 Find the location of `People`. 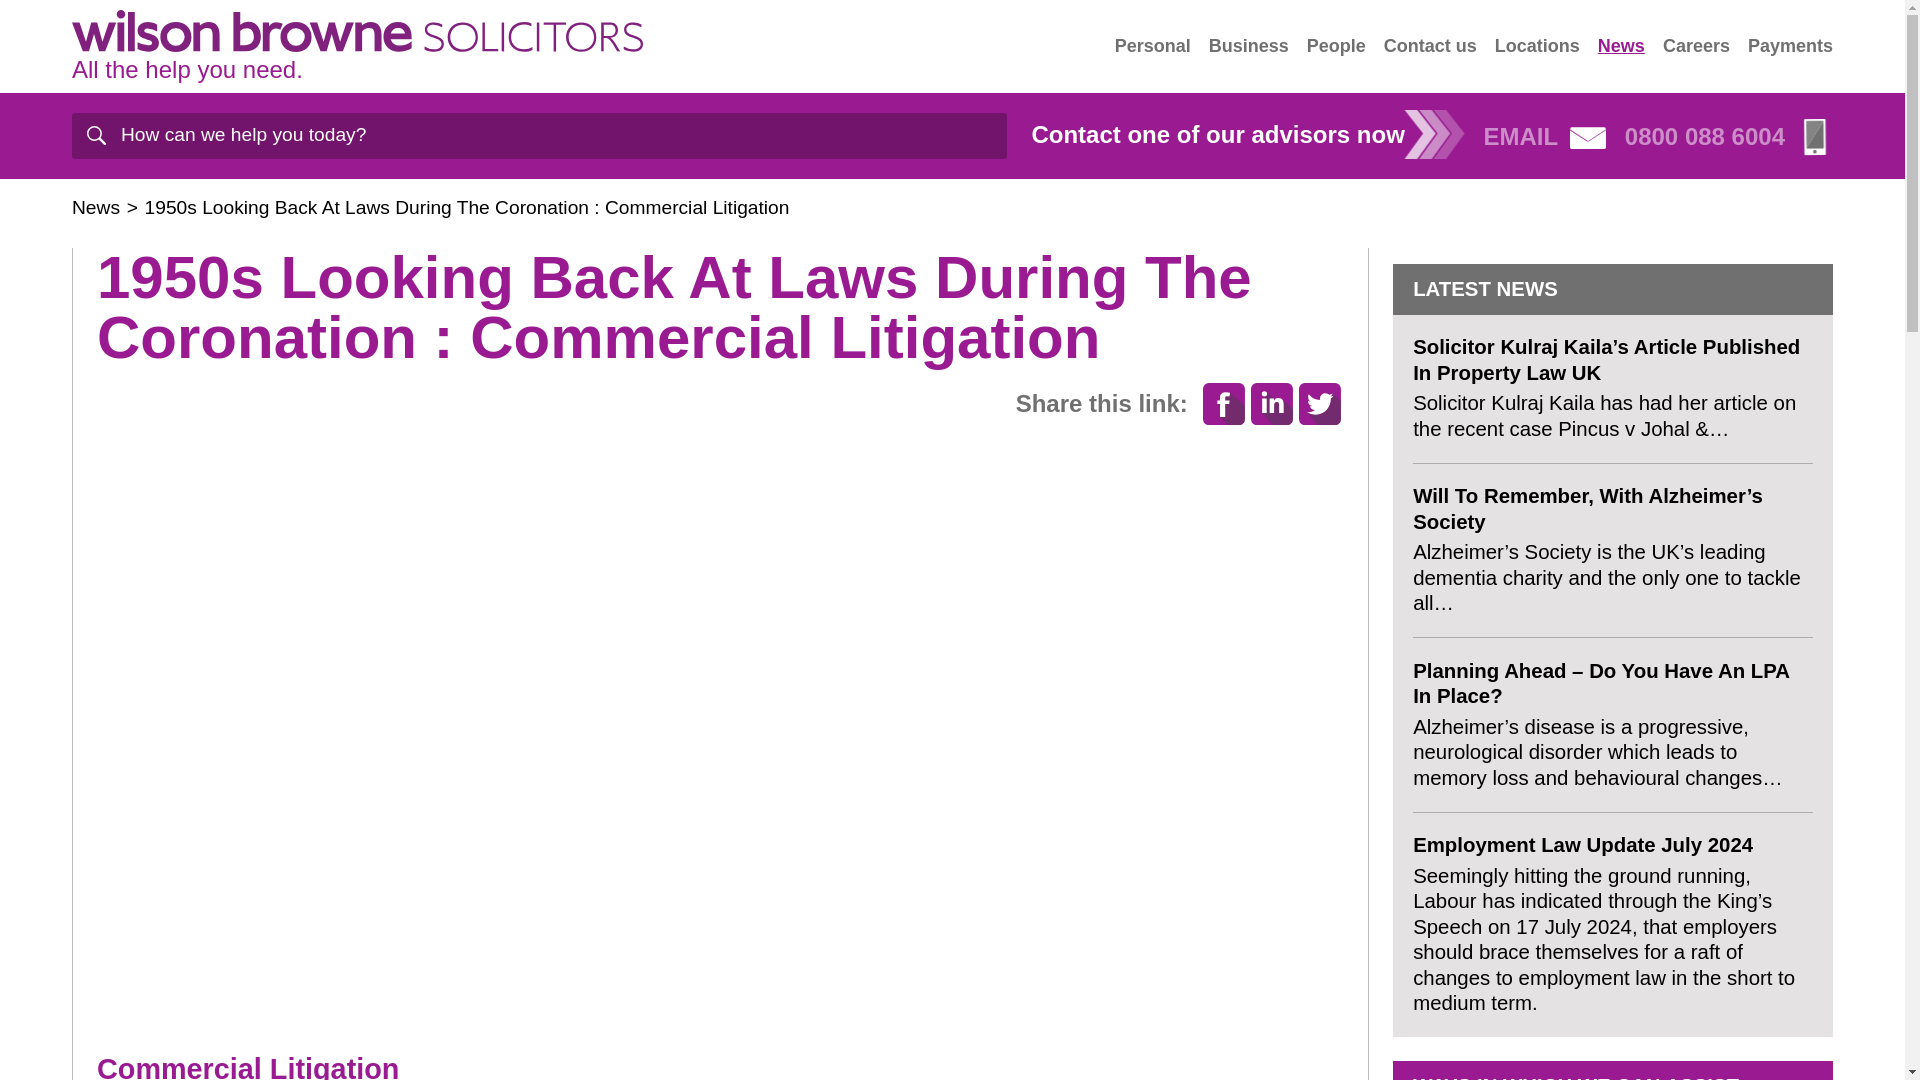

People is located at coordinates (1336, 46).